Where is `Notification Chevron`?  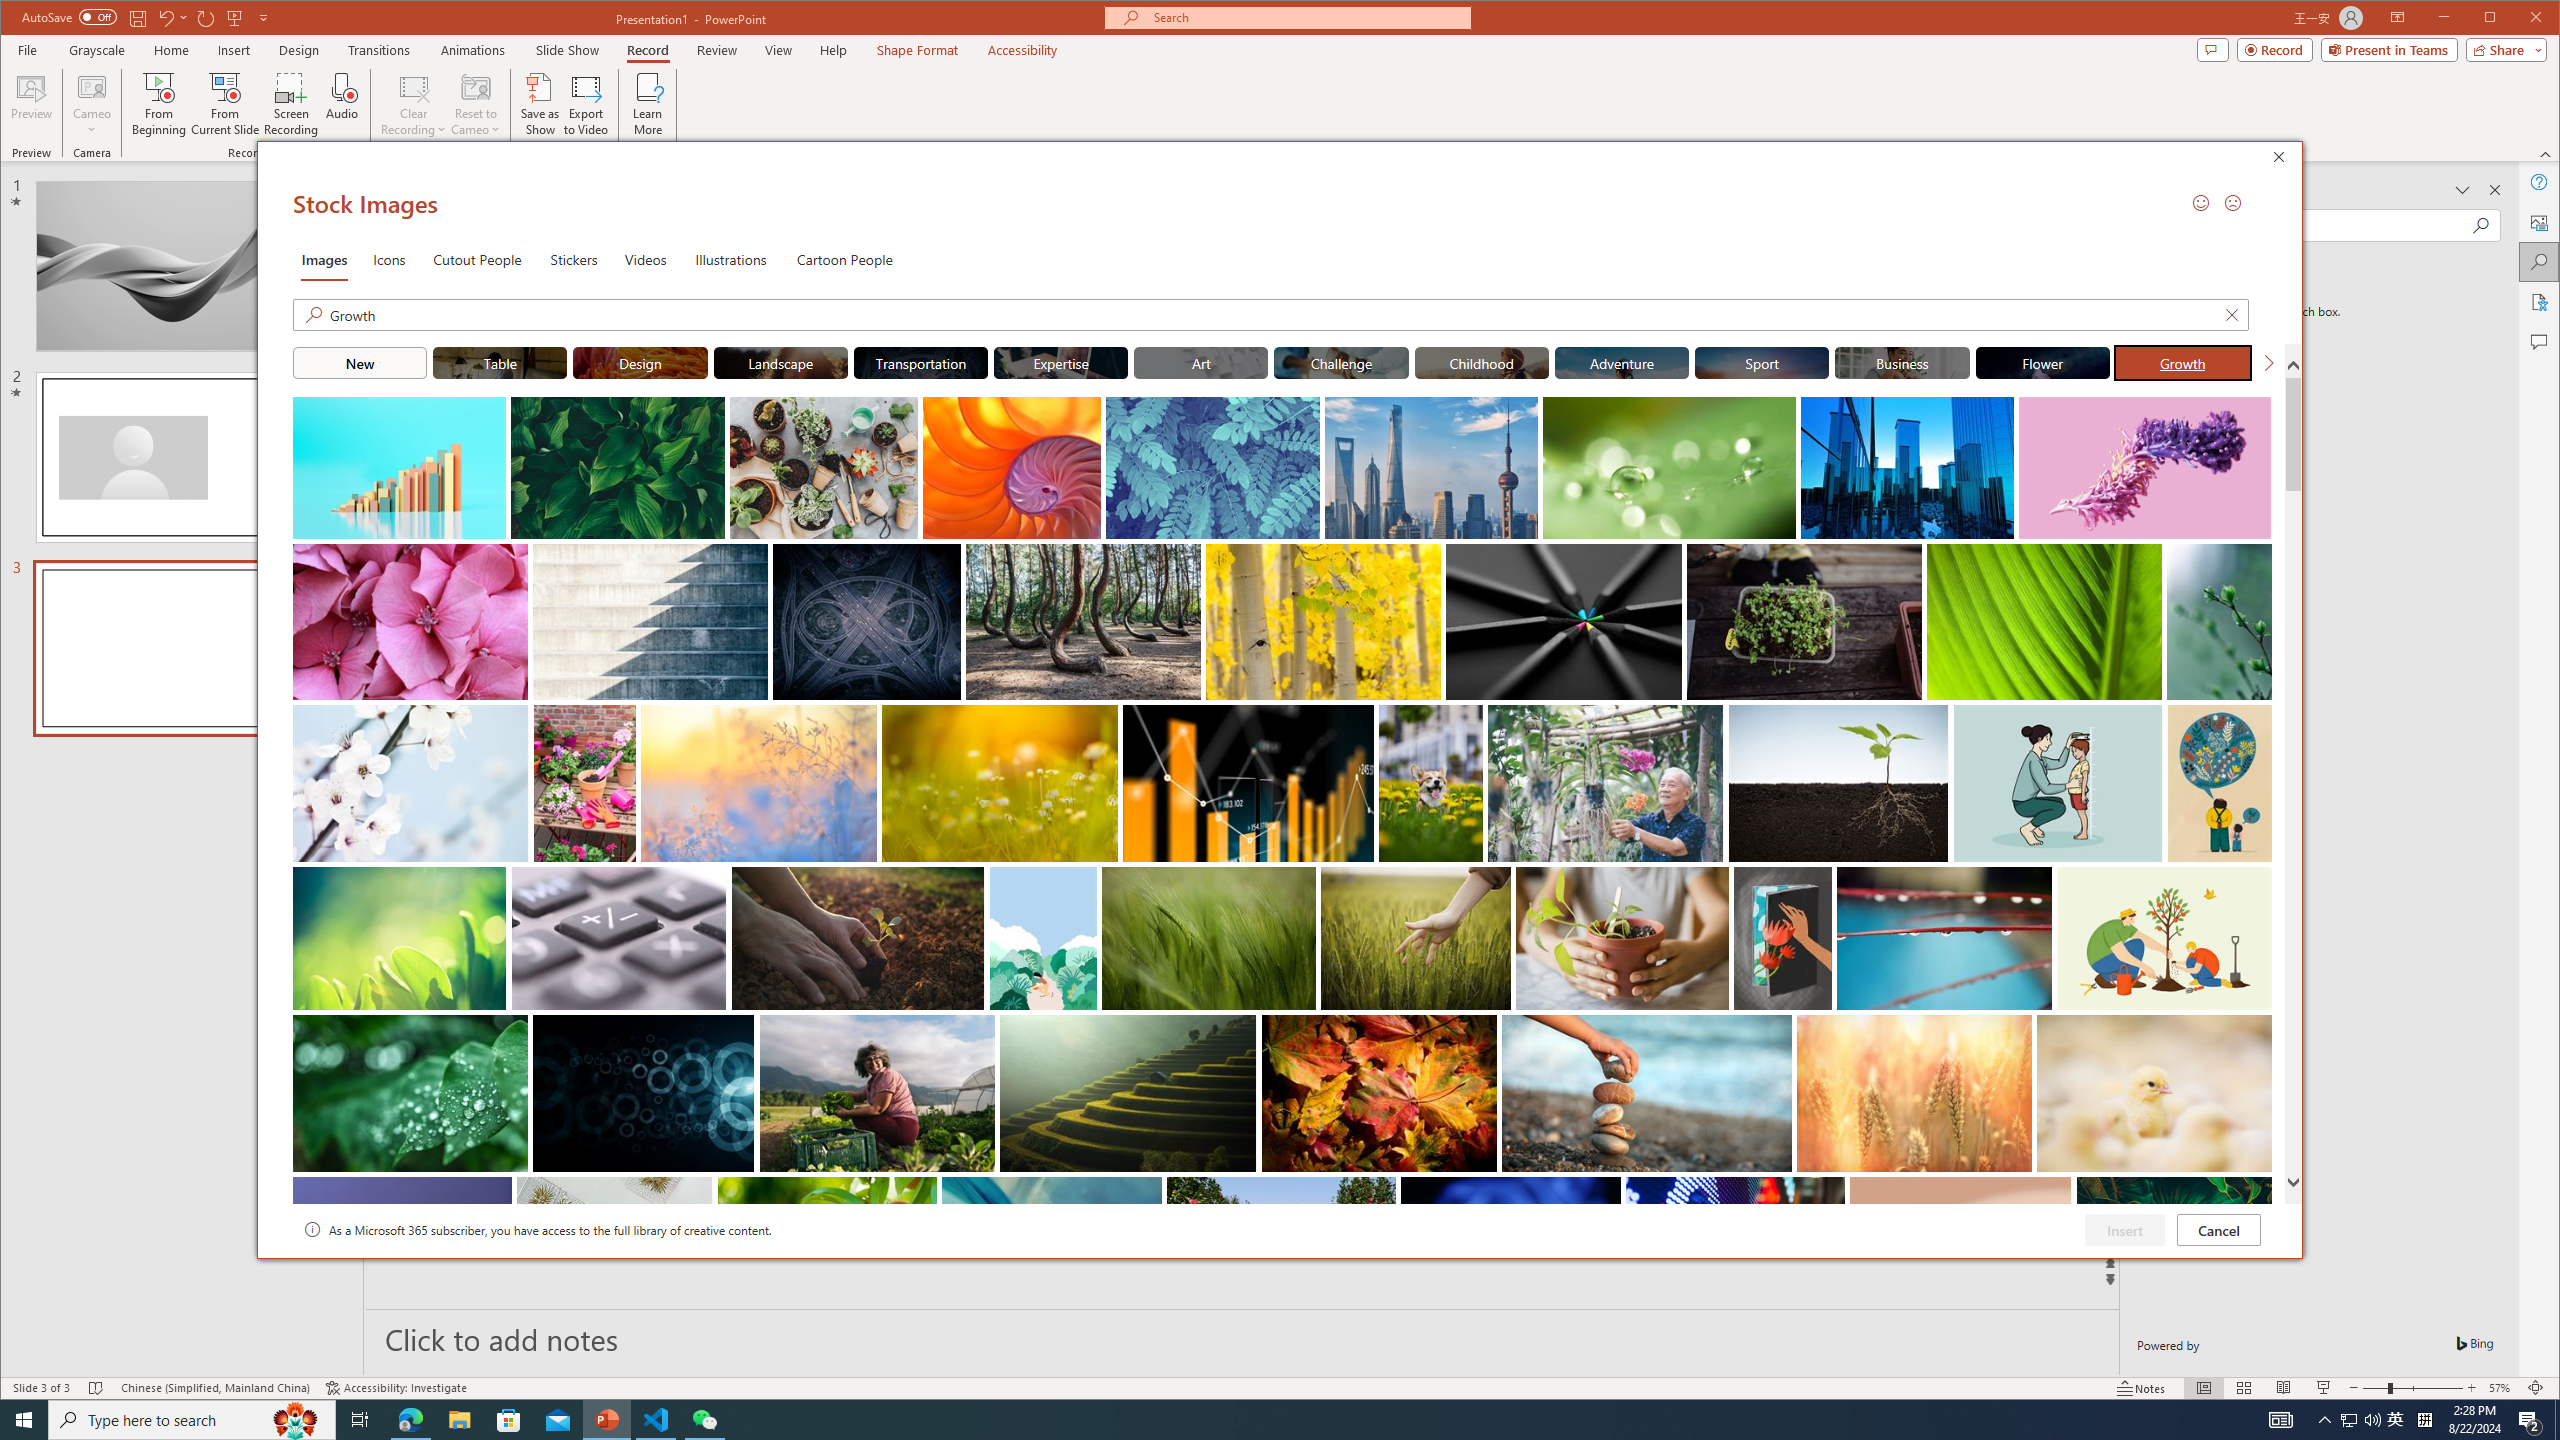 Notification Chevron is located at coordinates (2326, 1420).